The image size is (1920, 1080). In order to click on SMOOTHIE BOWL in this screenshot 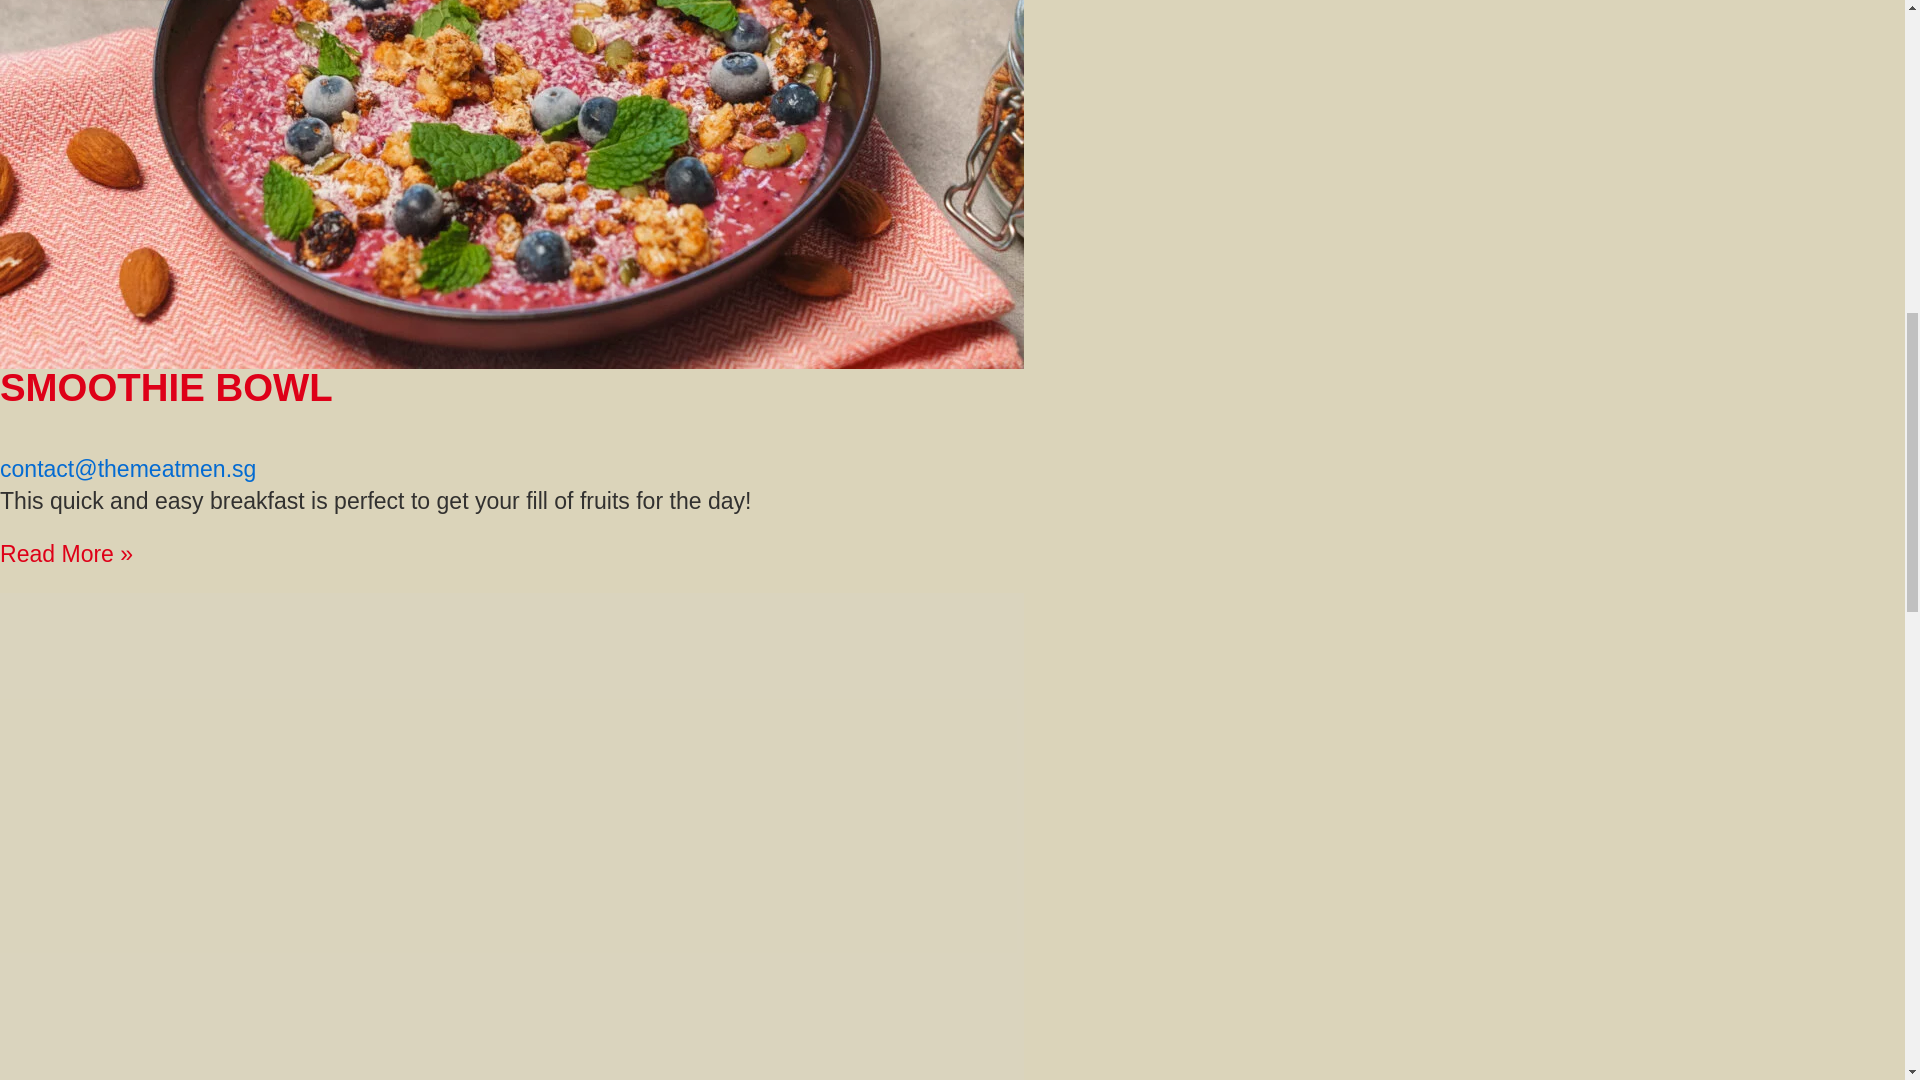, I will do `click(166, 388)`.